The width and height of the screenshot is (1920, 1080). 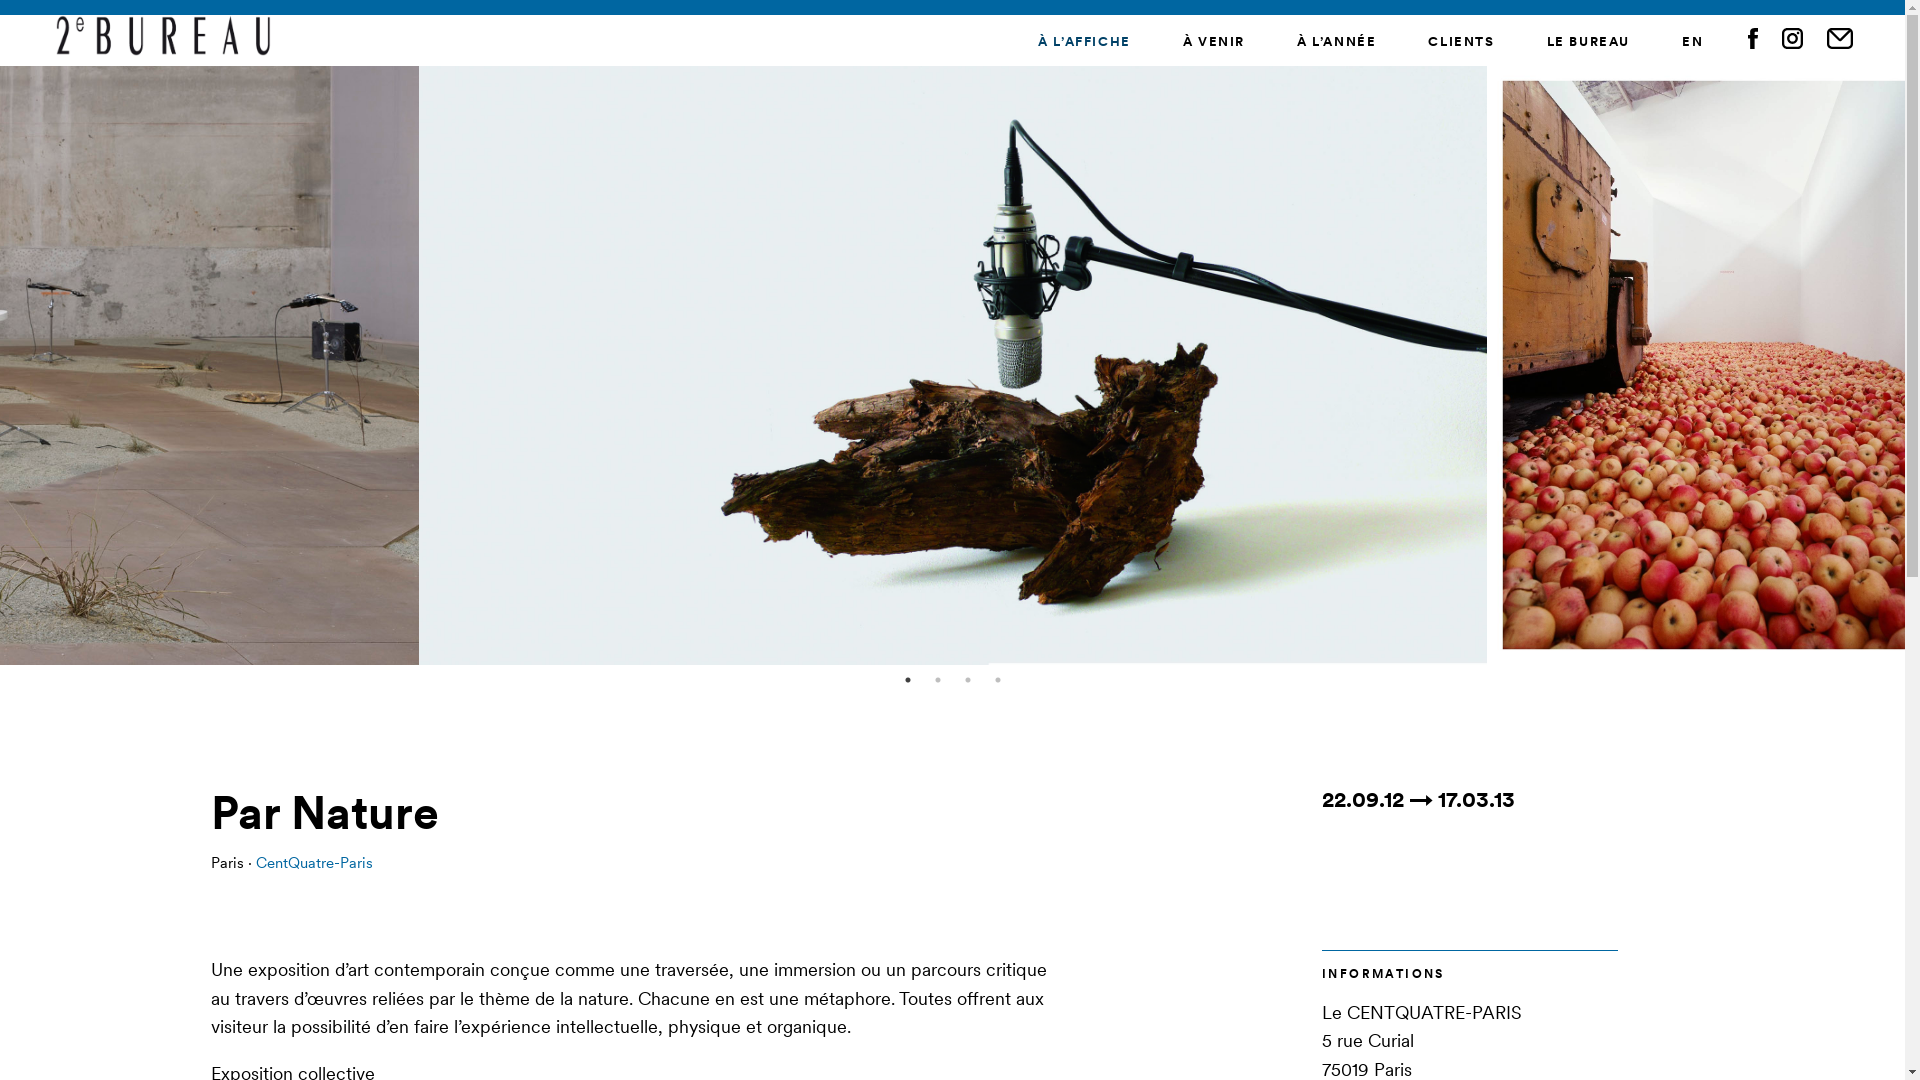 What do you see at coordinates (1461, 42) in the screenshot?
I see `CLIENTS` at bounding box center [1461, 42].